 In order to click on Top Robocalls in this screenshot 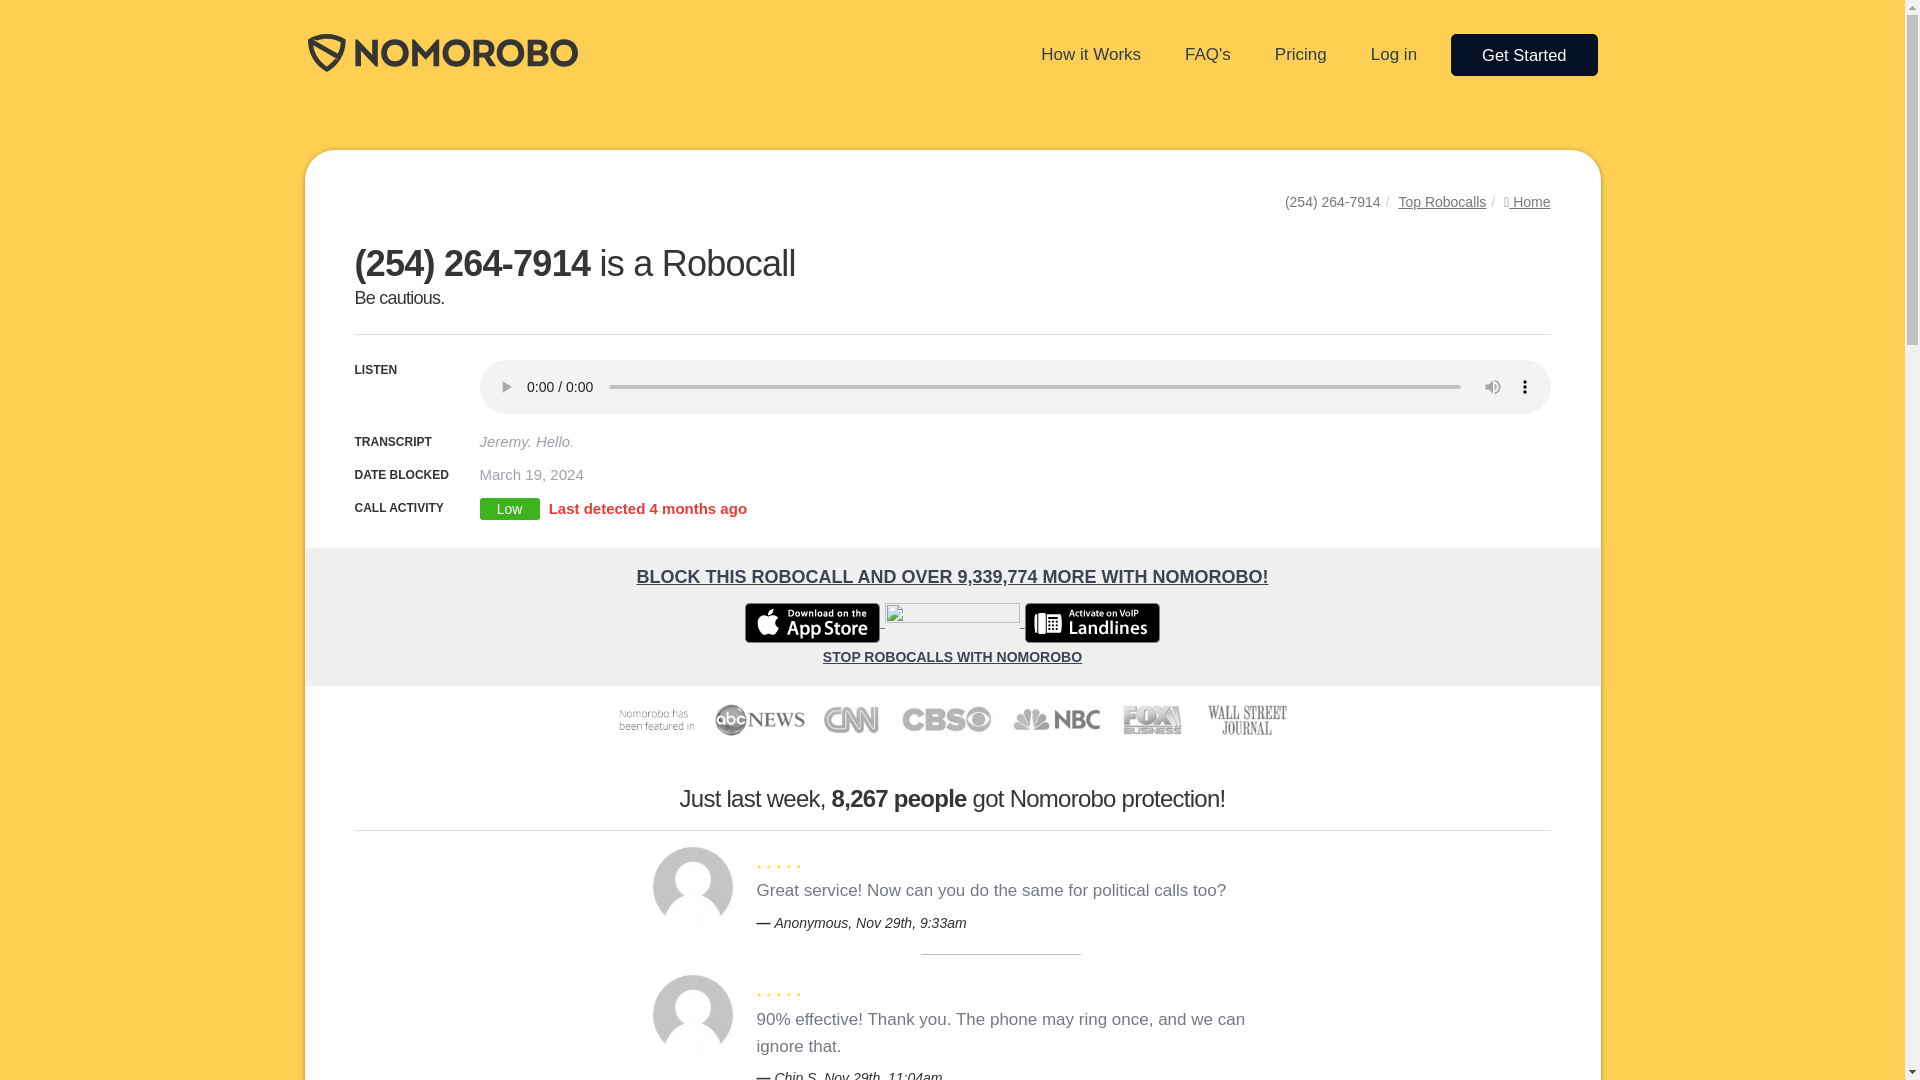, I will do `click(1442, 202)`.